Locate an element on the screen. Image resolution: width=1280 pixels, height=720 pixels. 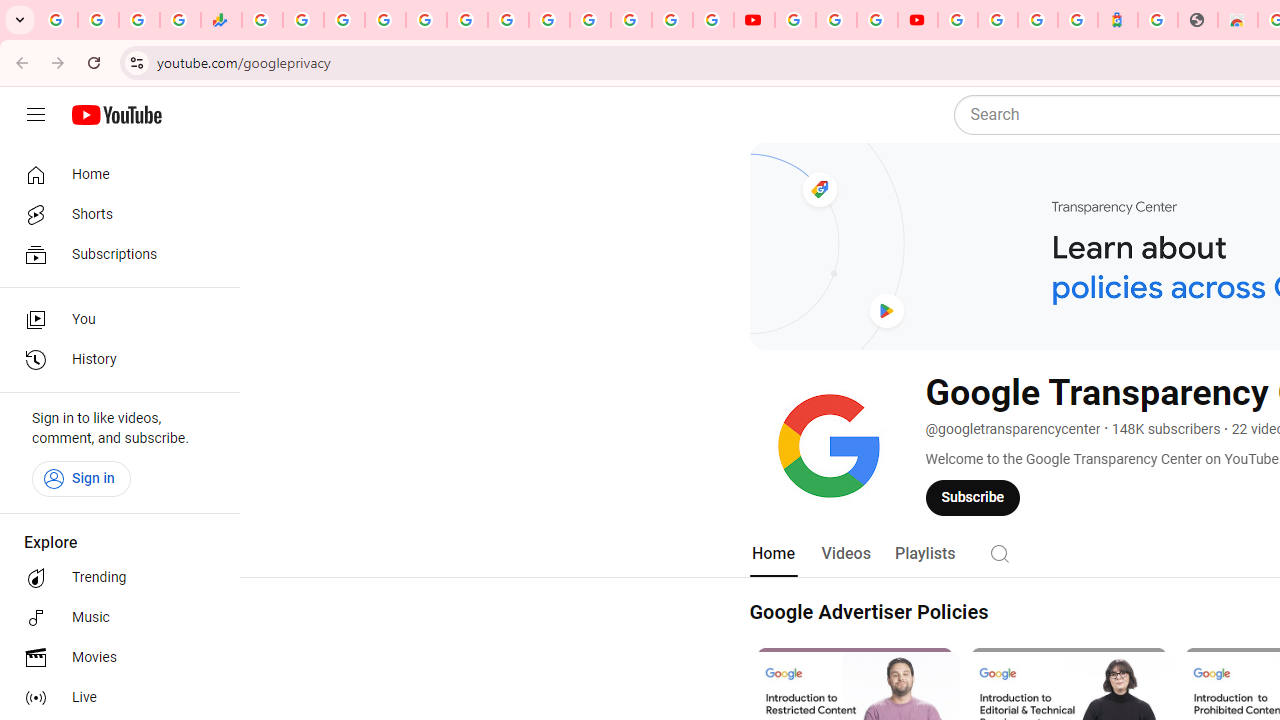
Shorts is located at coordinates (114, 214).